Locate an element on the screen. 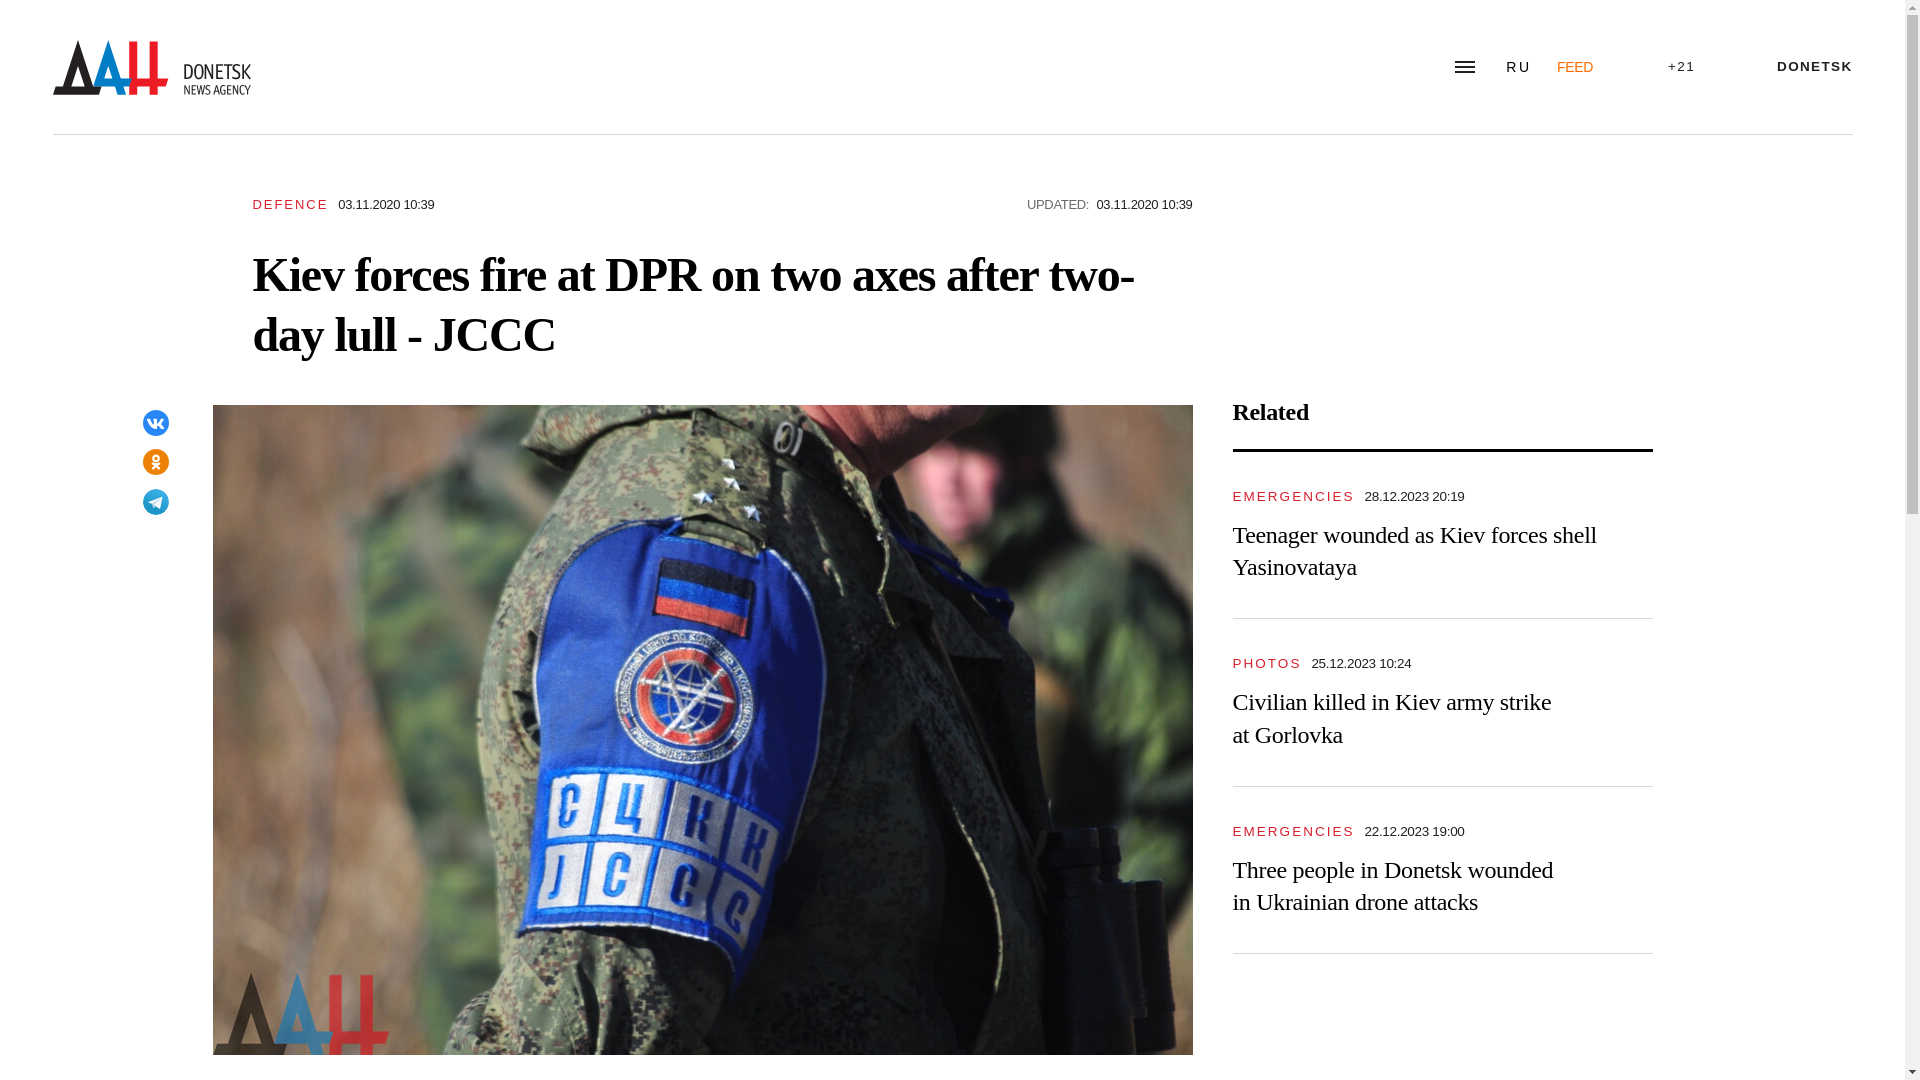 The height and width of the screenshot is (1080, 1920). Three people in Donetsk wounded in Ukrainian drone attacks is located at coordinates (1392, 886).